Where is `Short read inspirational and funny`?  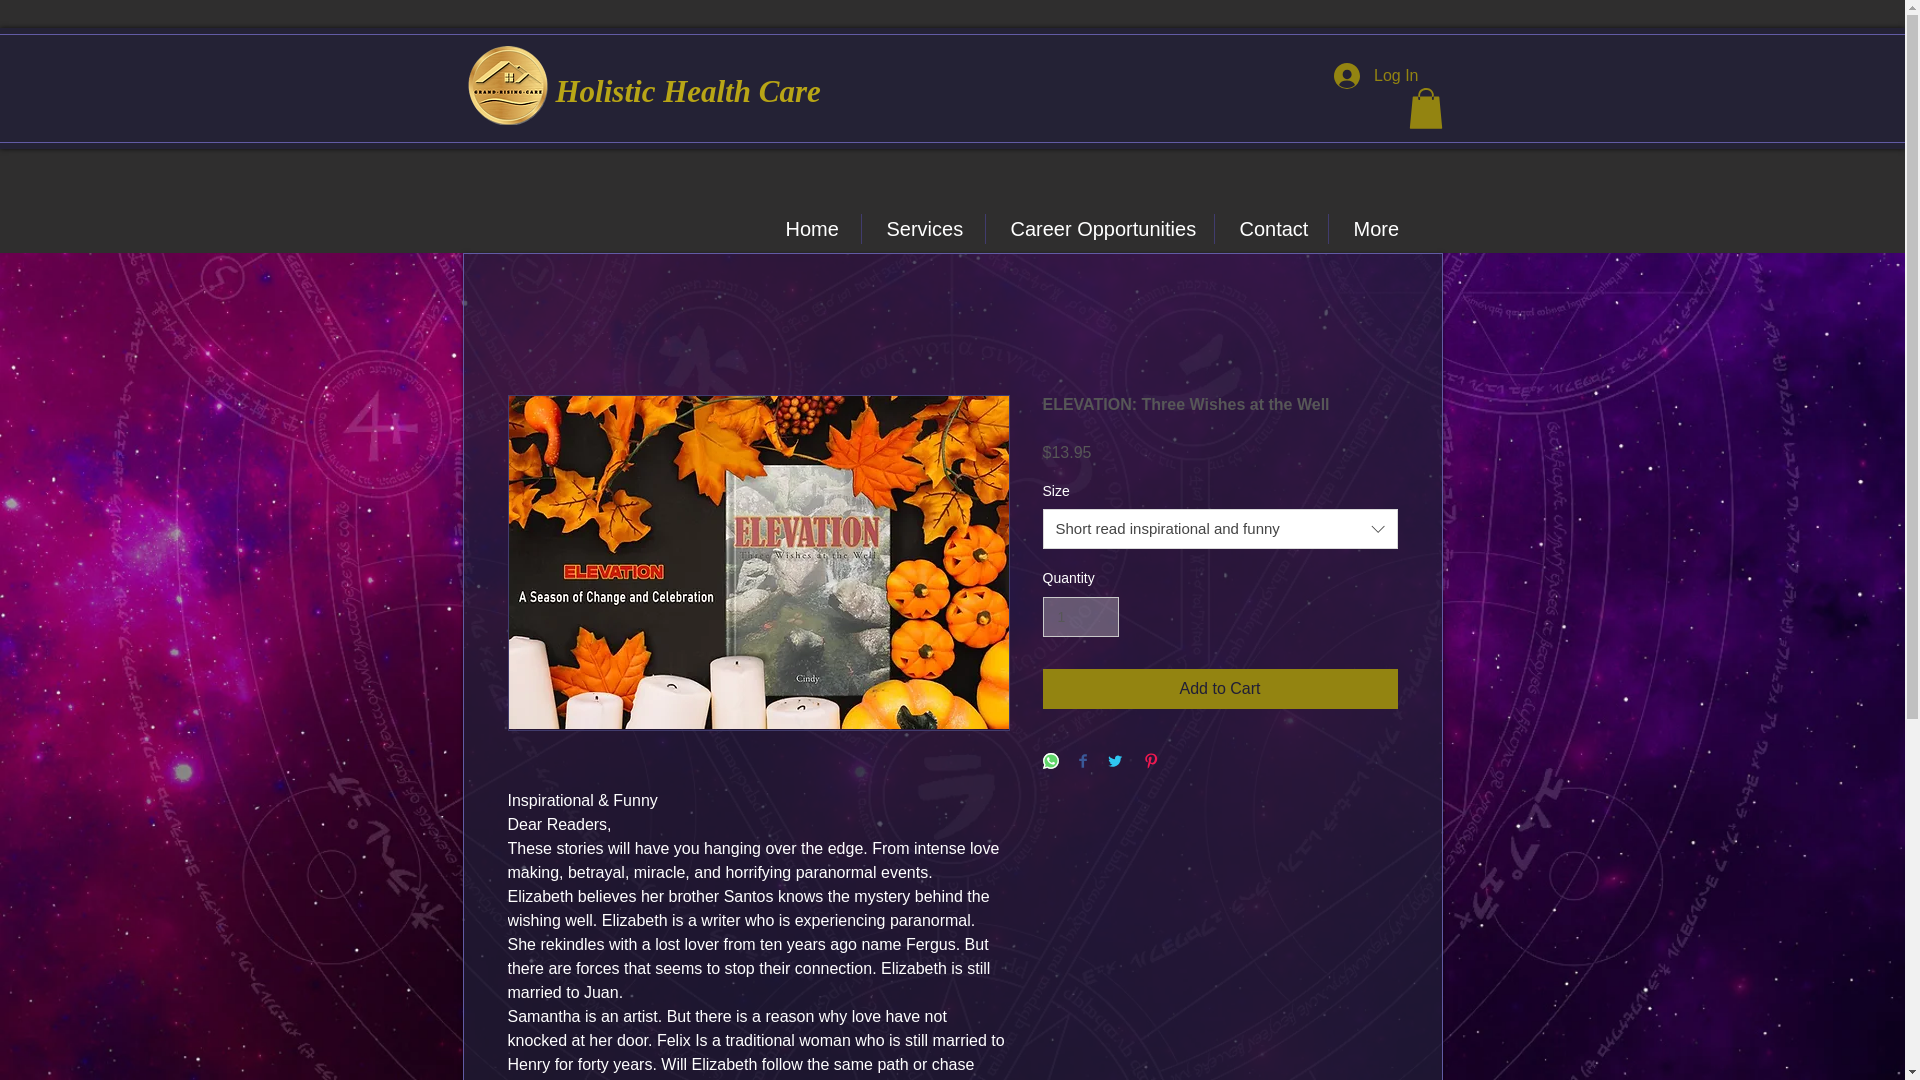
Short read inspirational and funny is located at coordinates (1220, 528).